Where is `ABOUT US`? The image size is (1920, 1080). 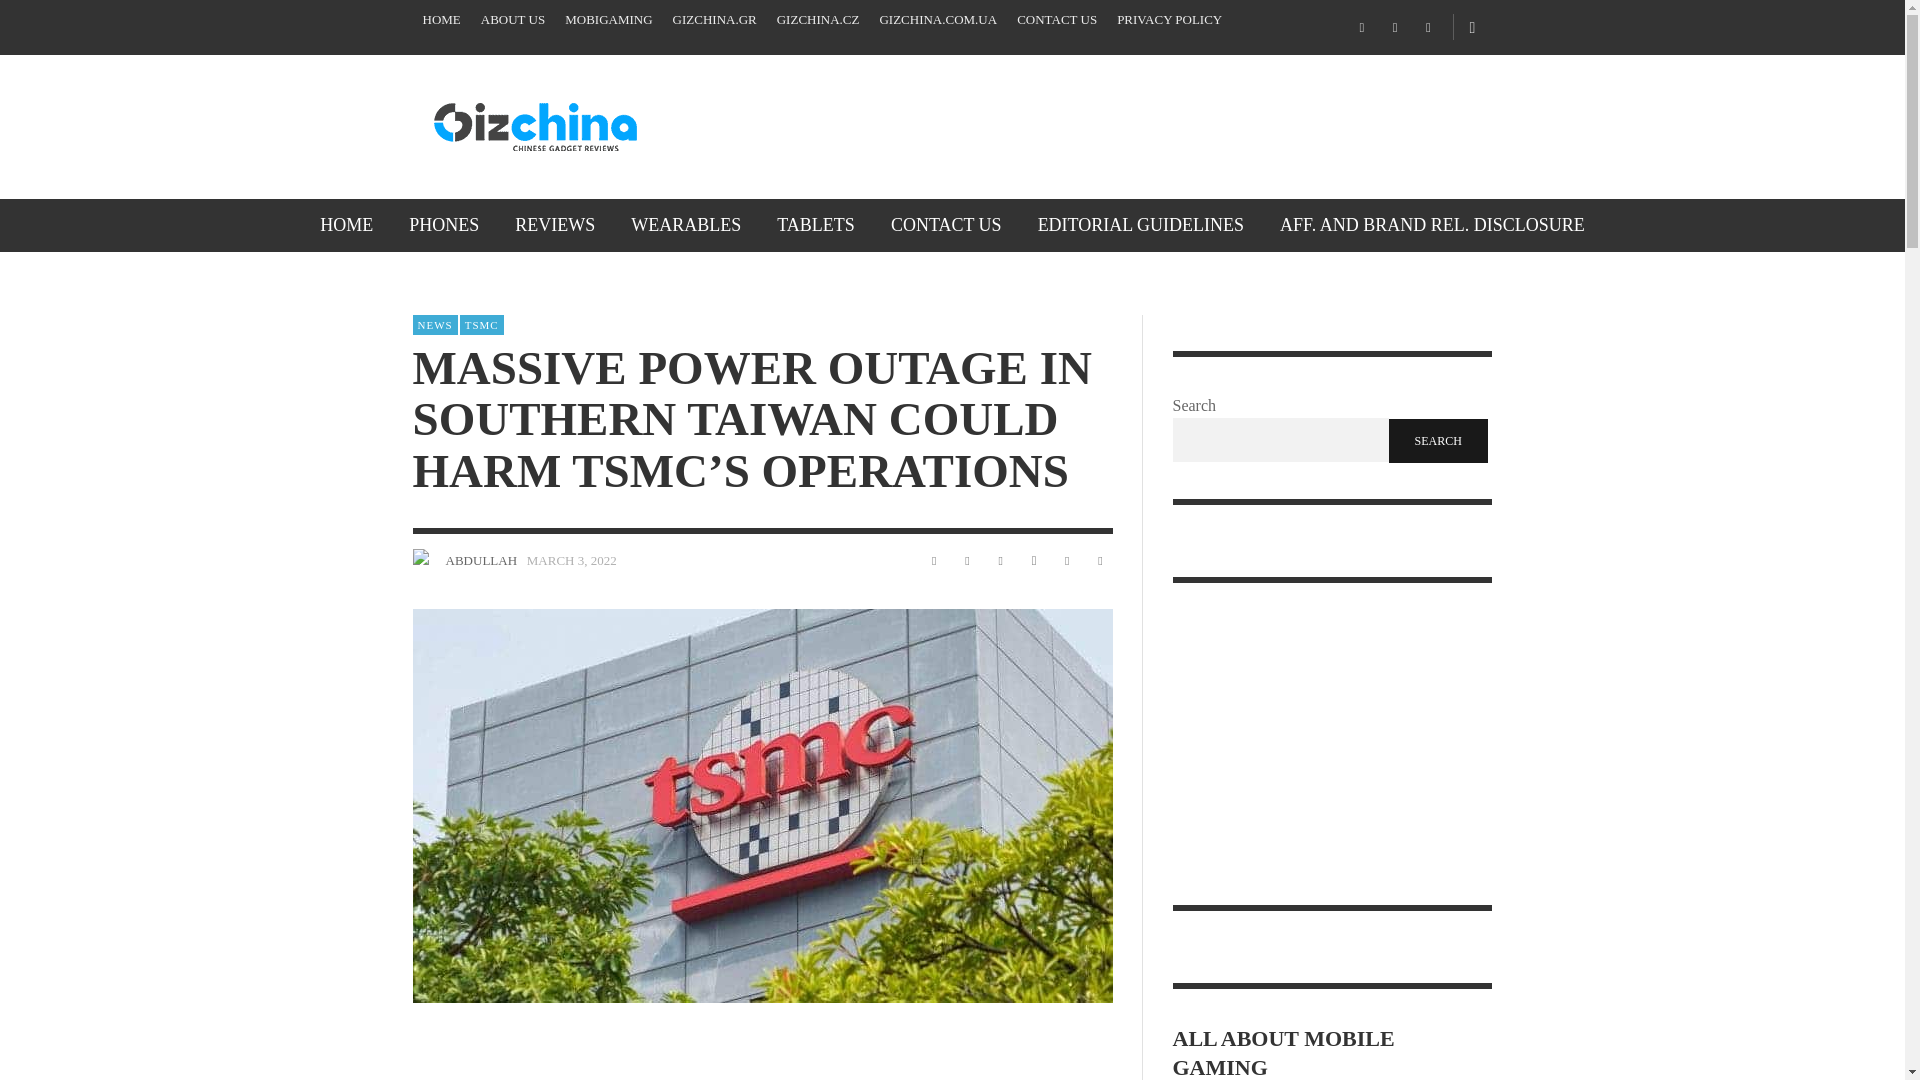
ABOUT US is located at coordinates (512, 20).